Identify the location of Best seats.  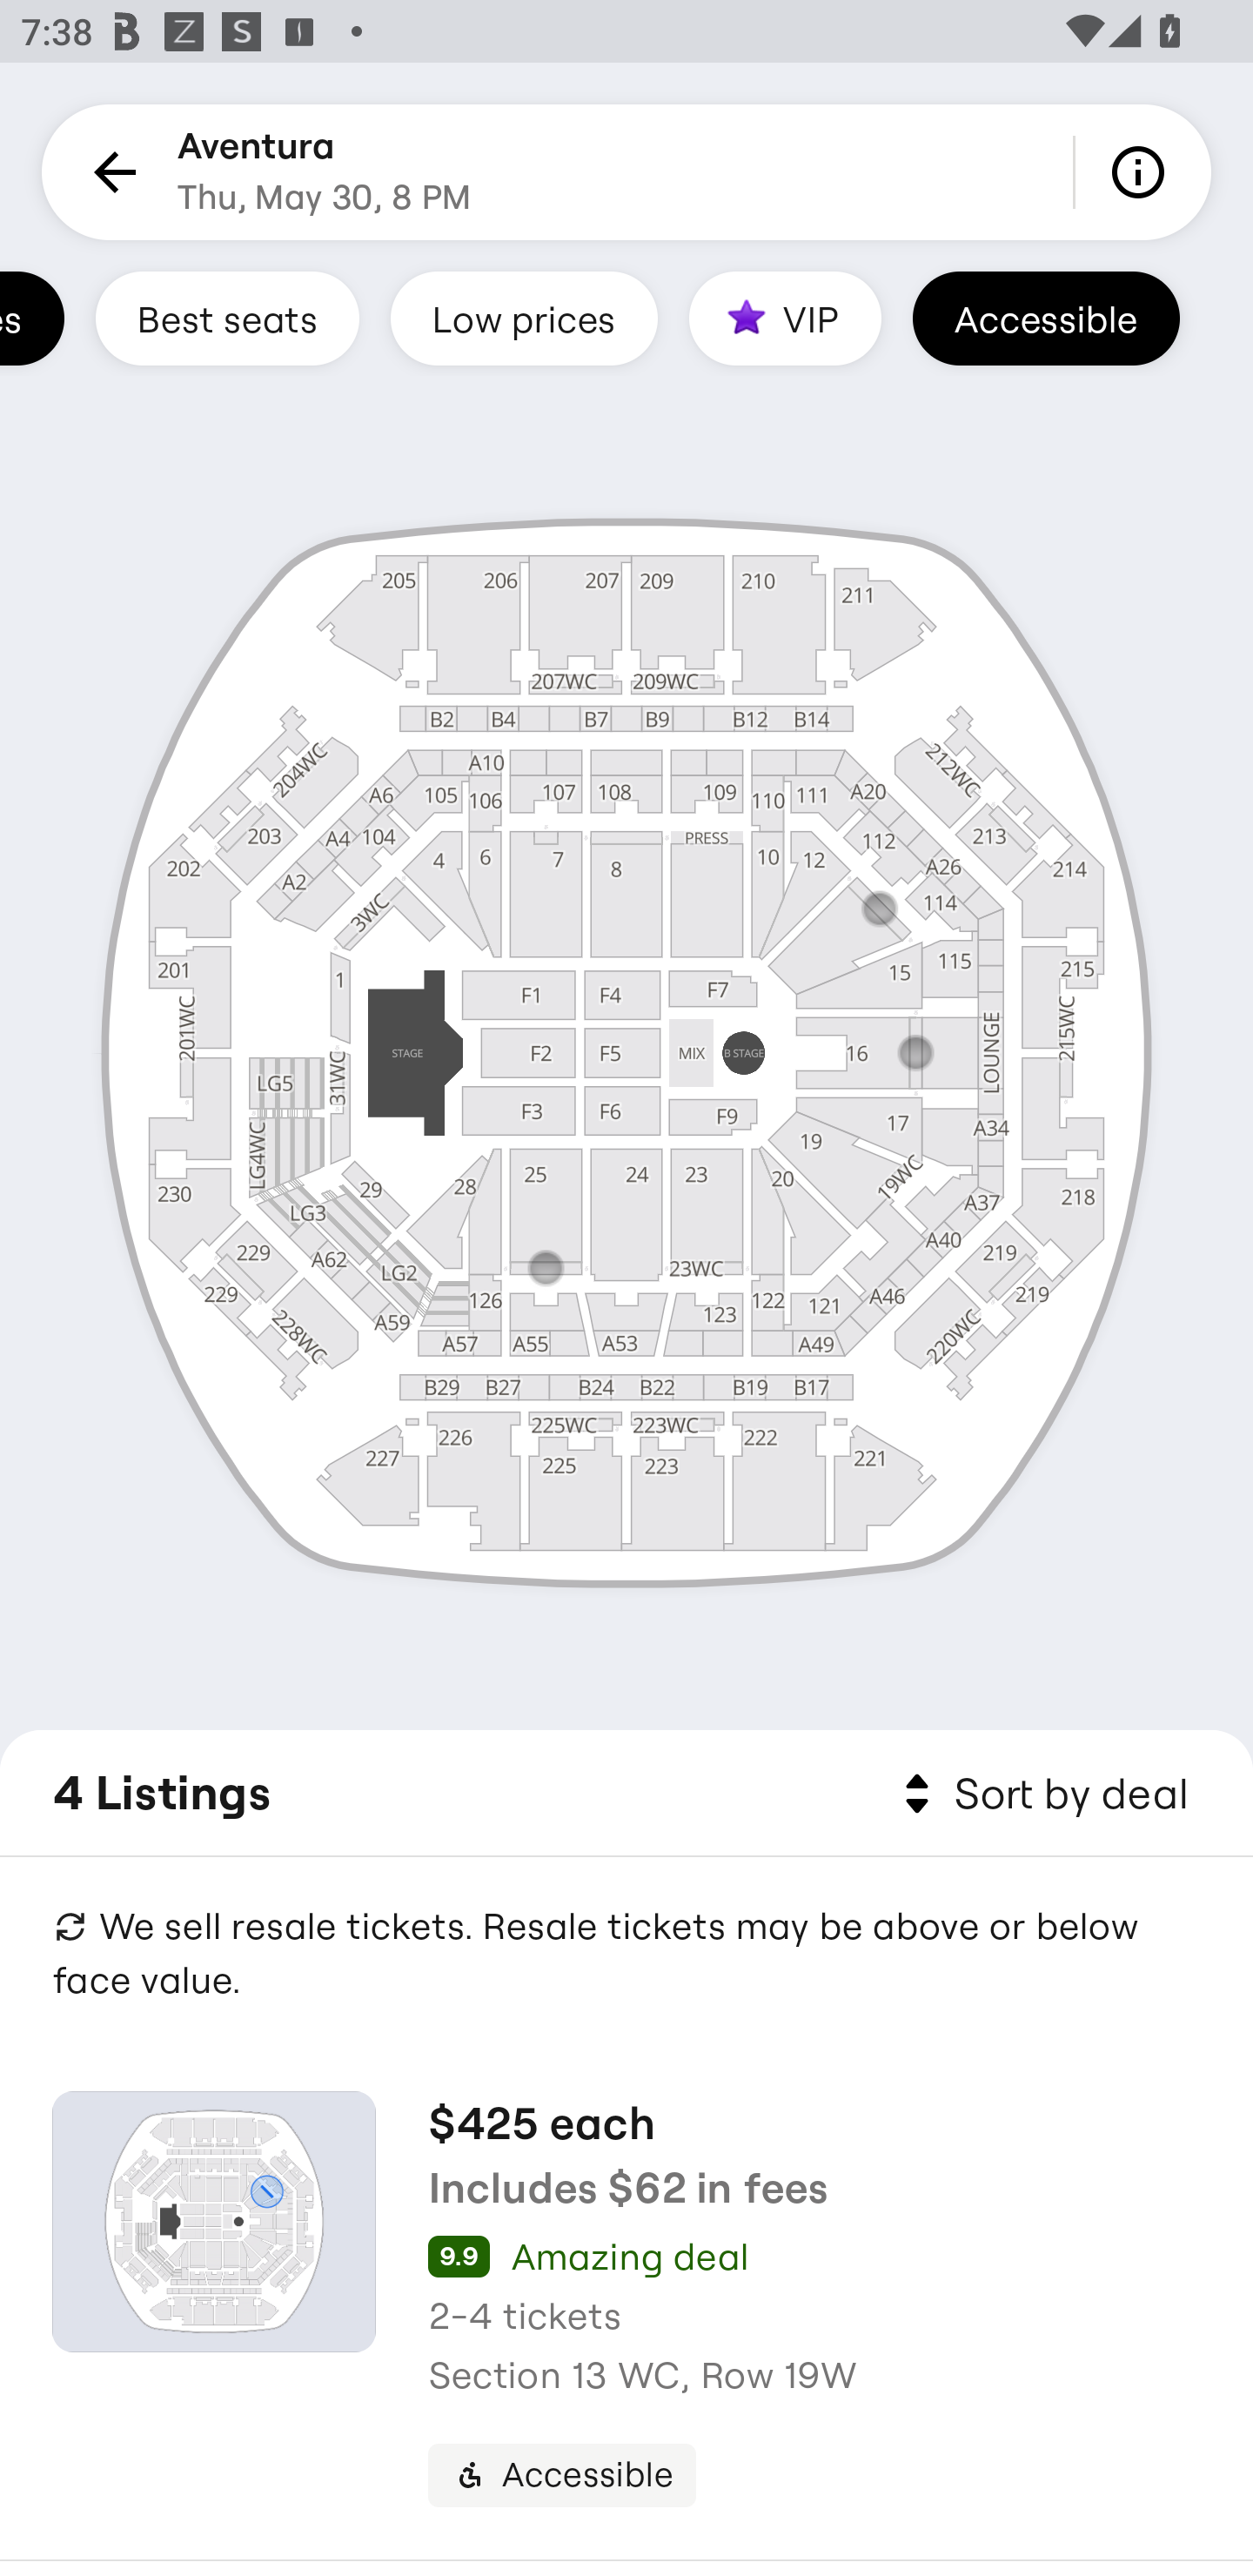
(227, 318).